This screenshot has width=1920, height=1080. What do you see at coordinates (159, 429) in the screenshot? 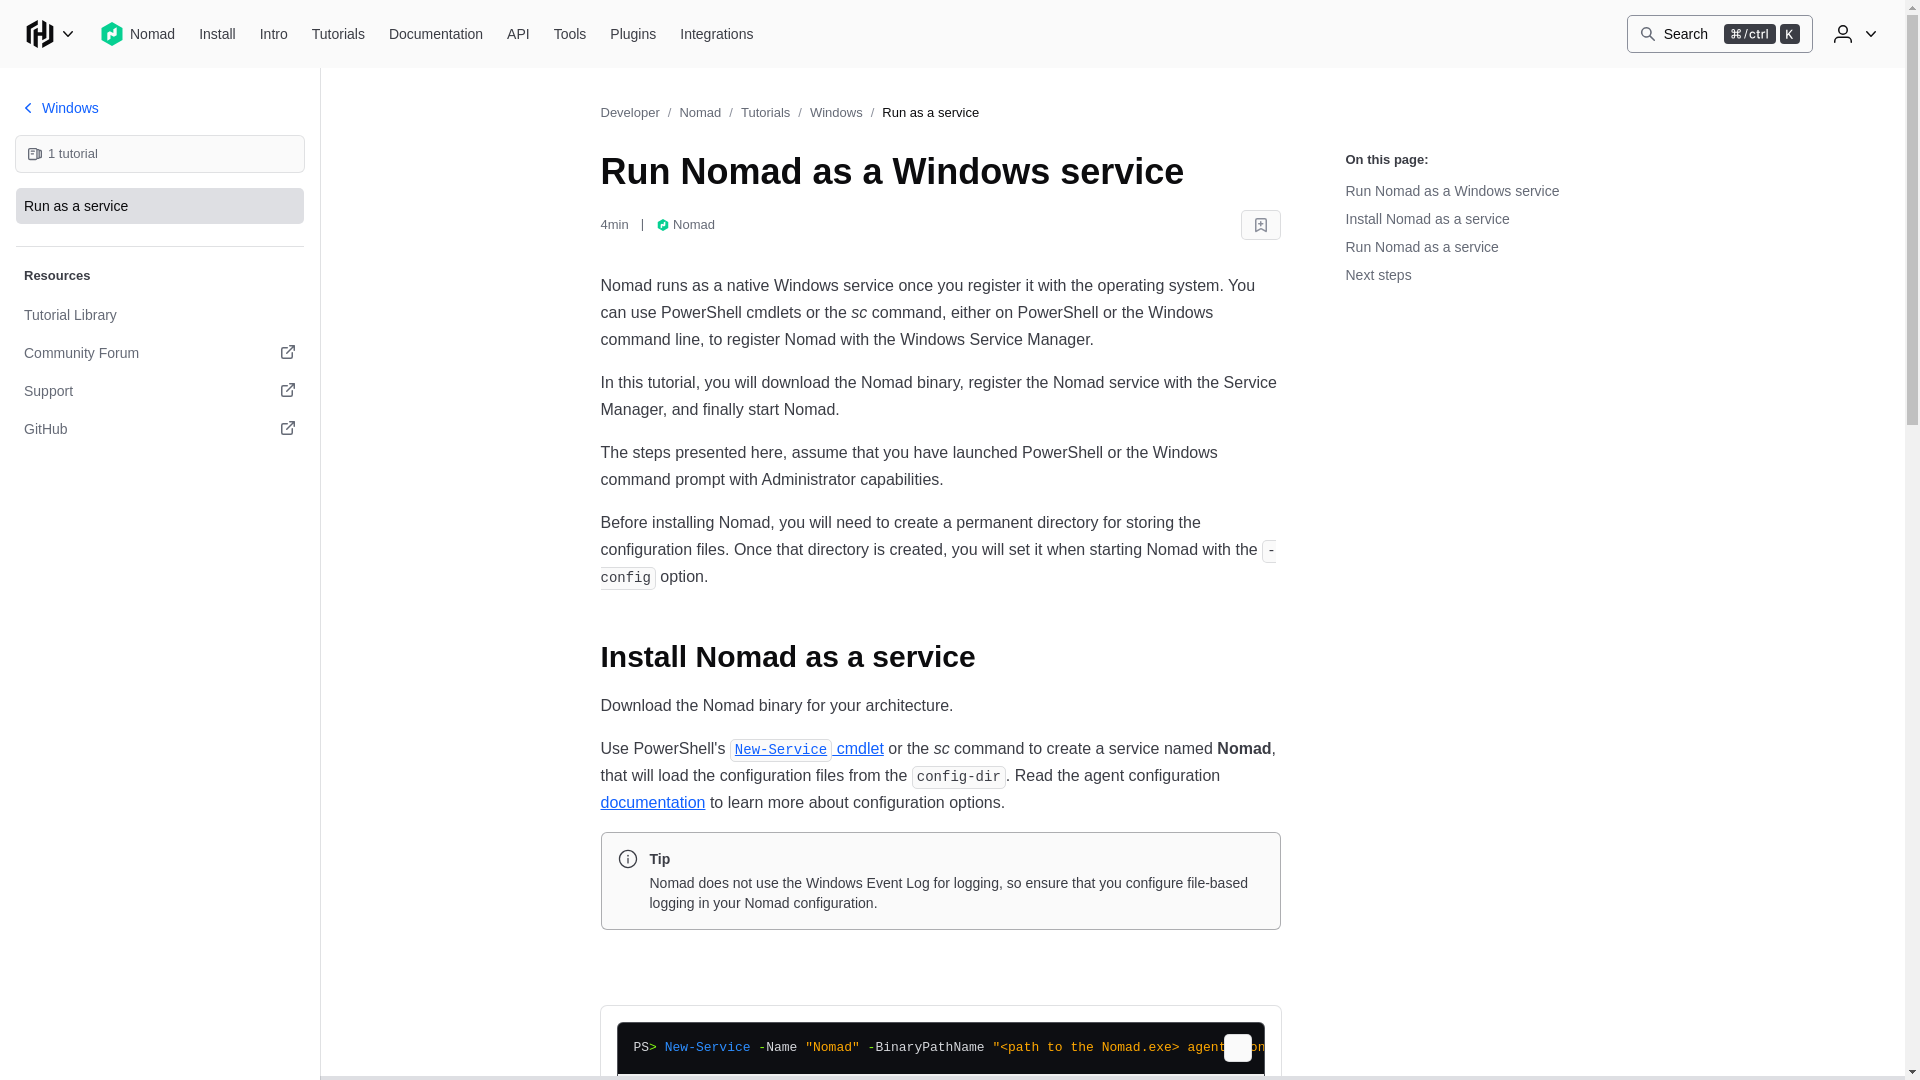
I see `GitHub` at bounding box center [159, 429].